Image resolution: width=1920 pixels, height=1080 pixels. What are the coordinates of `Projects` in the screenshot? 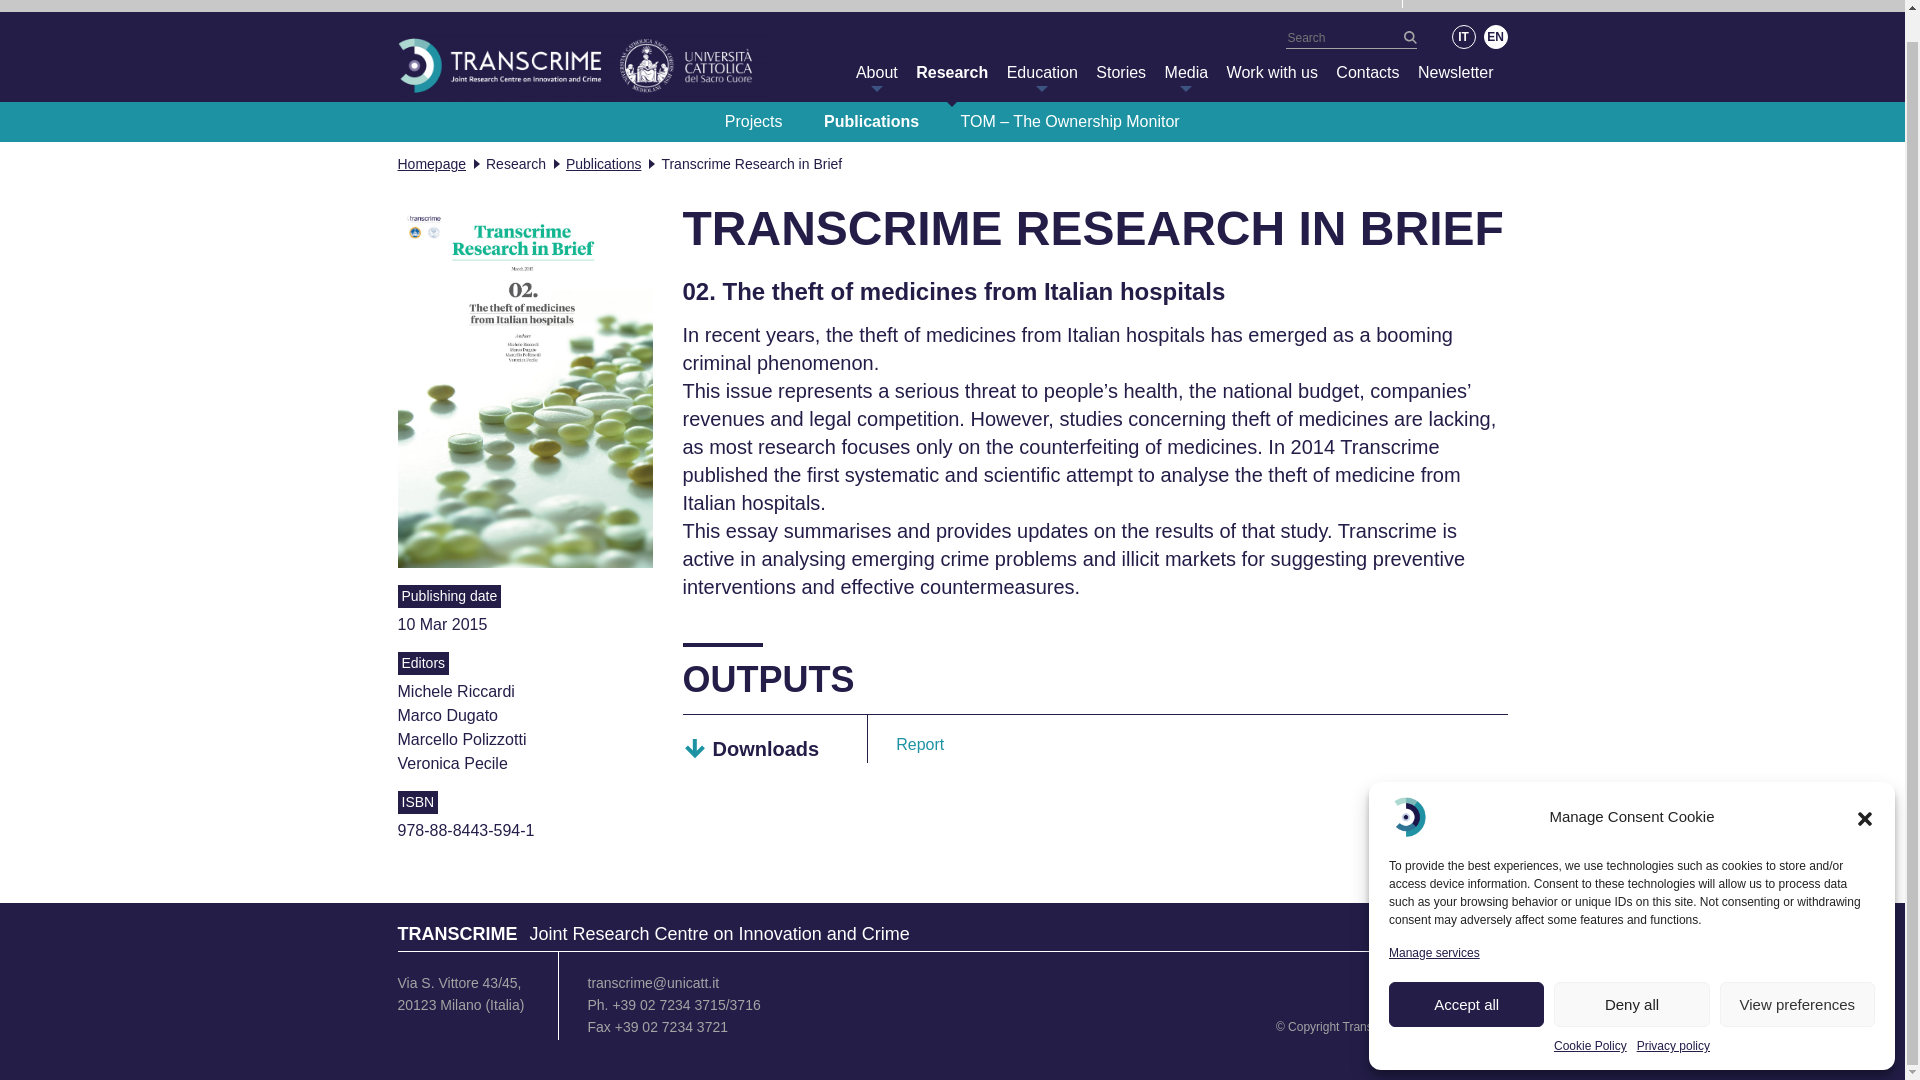 It's located at (754, 121).